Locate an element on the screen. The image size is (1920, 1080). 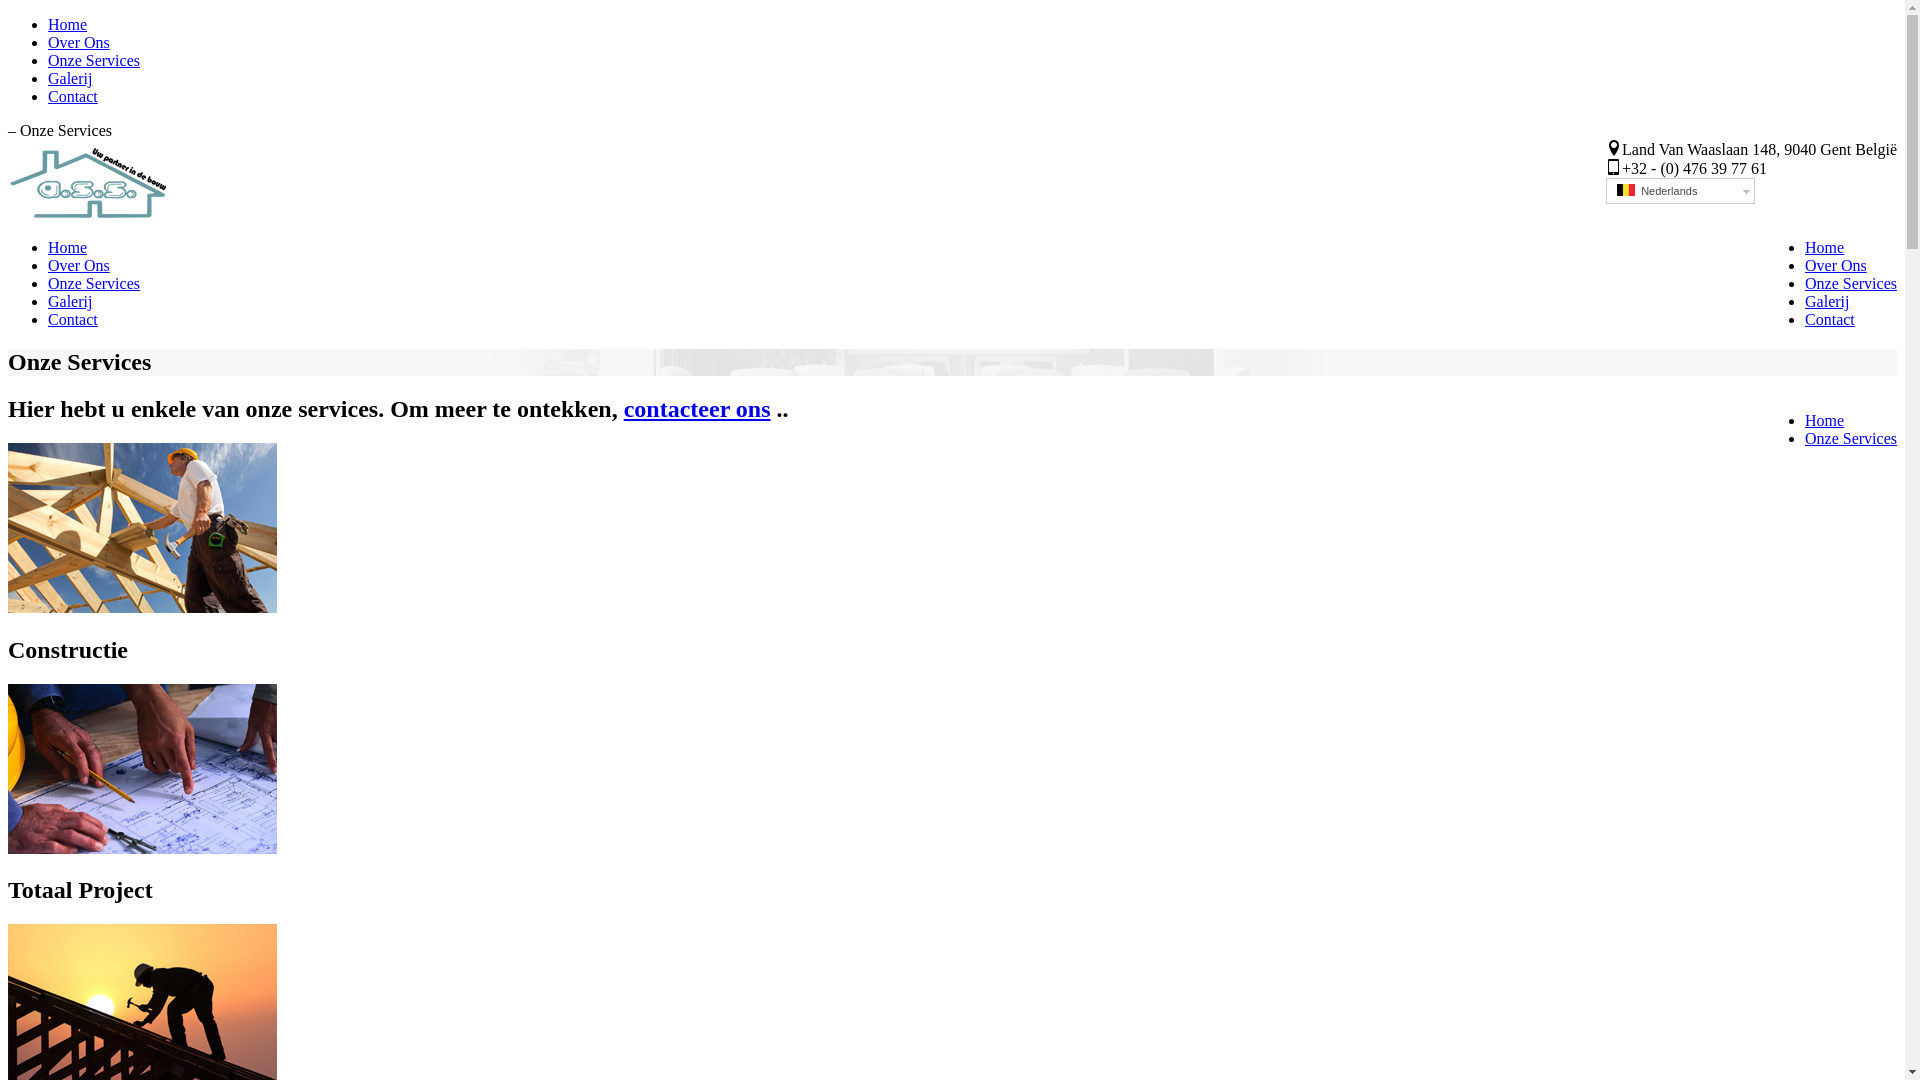
Contact is located at coordinates (73, 320).